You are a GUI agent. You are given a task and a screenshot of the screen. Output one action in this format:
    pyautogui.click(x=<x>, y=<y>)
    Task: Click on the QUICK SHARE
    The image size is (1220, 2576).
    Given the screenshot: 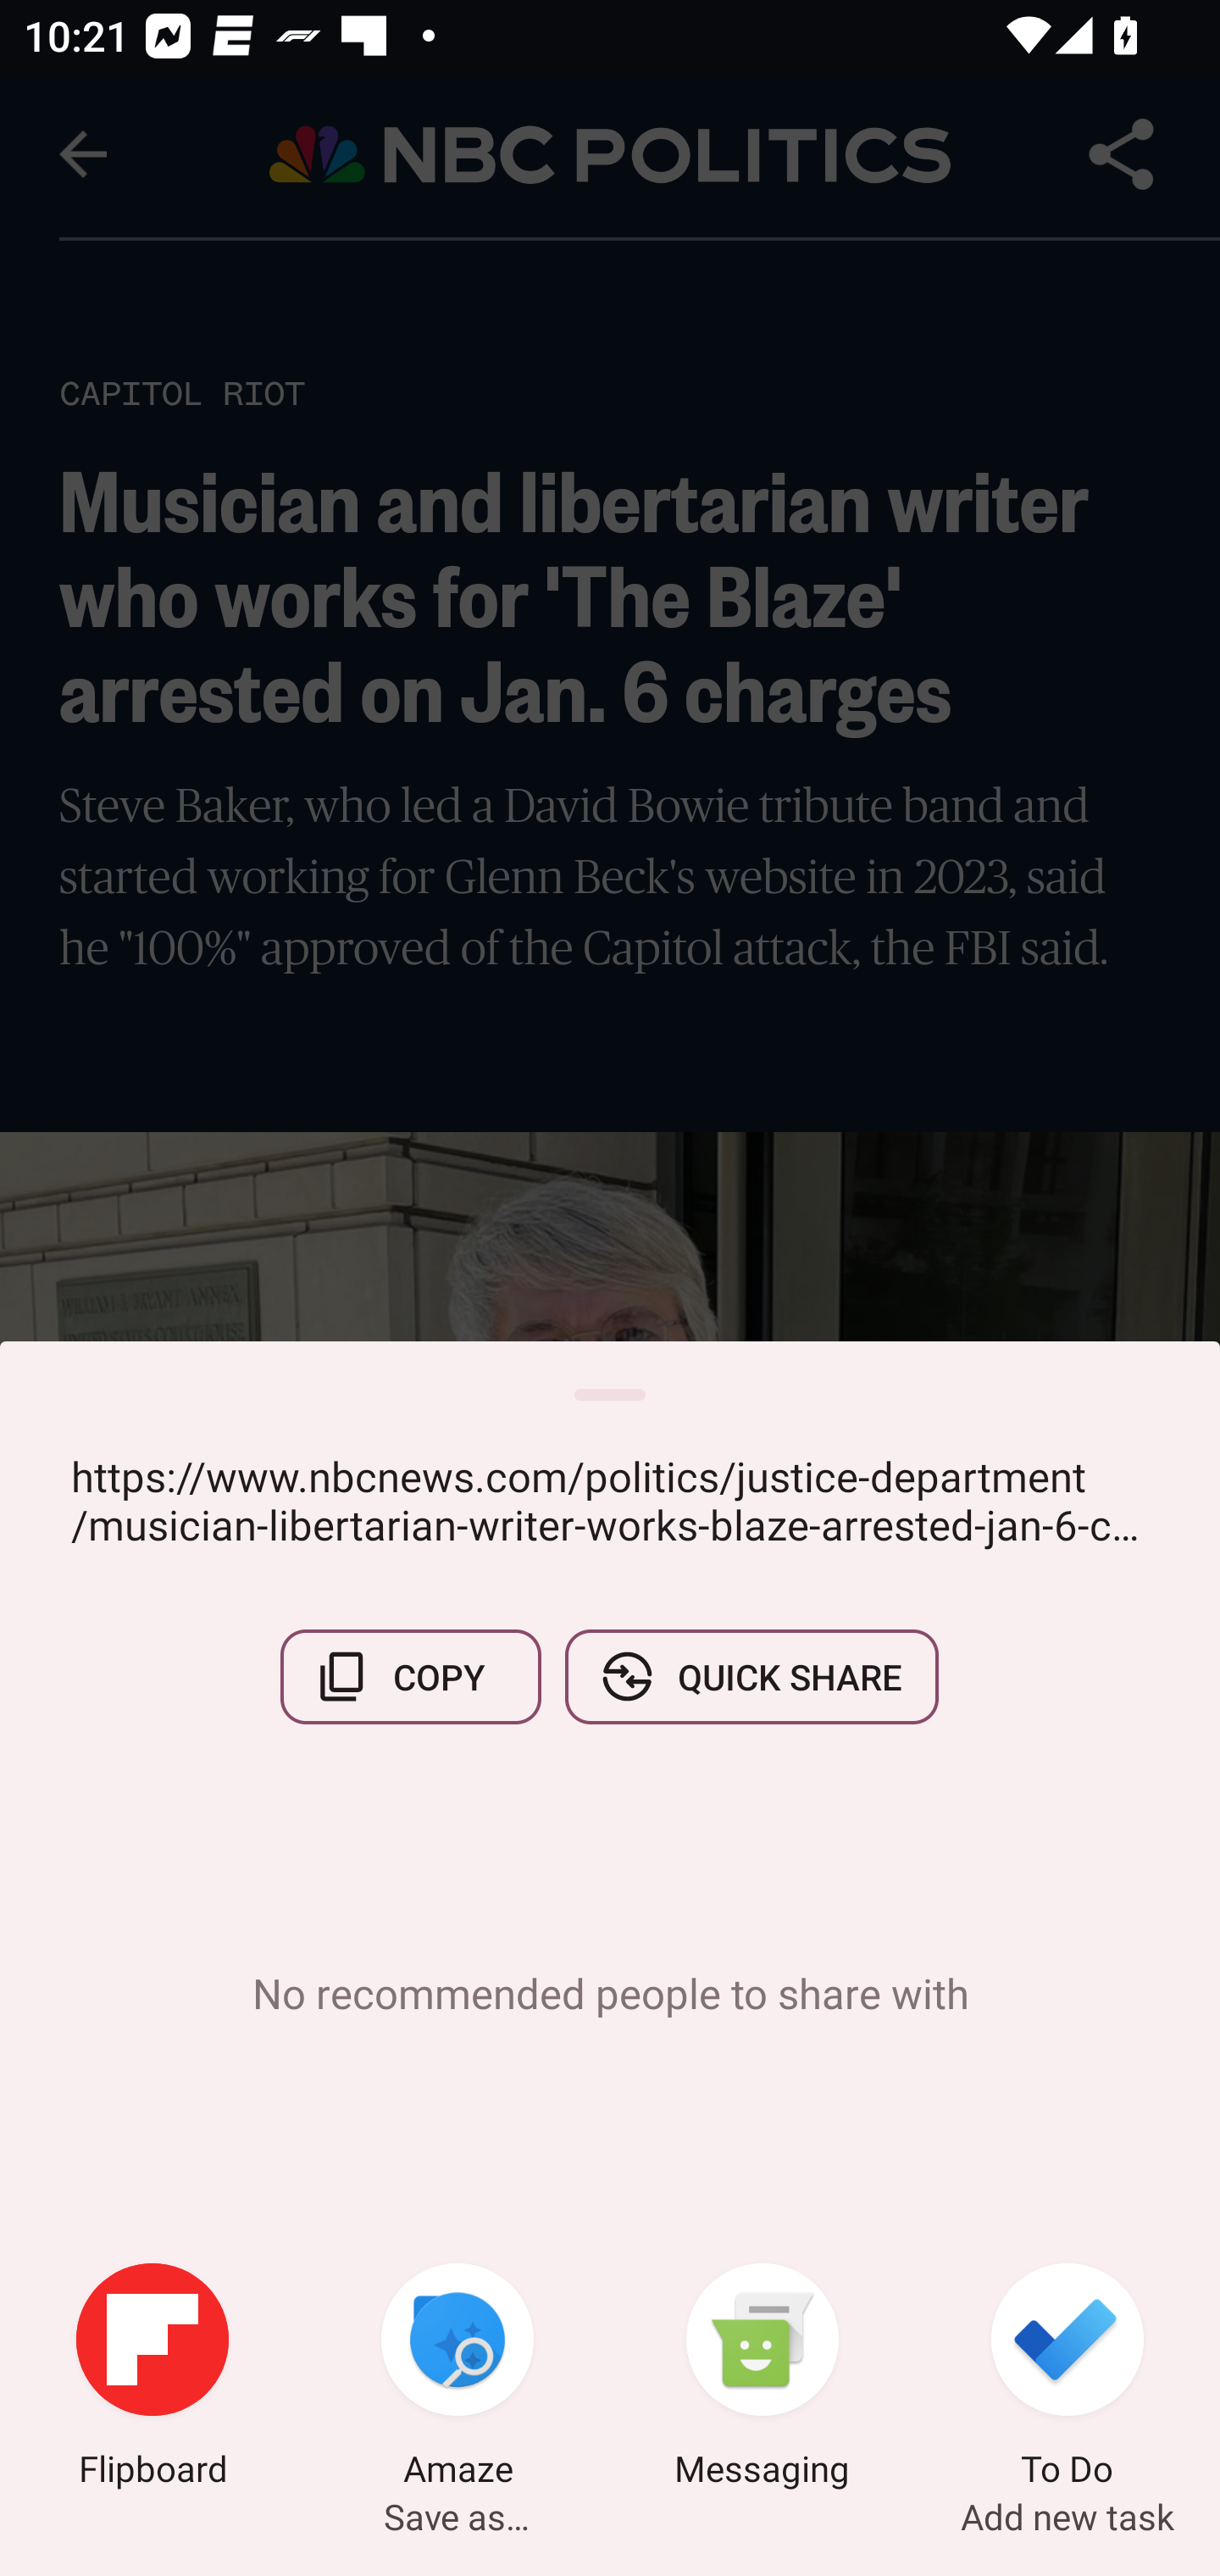 What is the action you would take?
    pyautogui.click(x=751, y=1676)
    